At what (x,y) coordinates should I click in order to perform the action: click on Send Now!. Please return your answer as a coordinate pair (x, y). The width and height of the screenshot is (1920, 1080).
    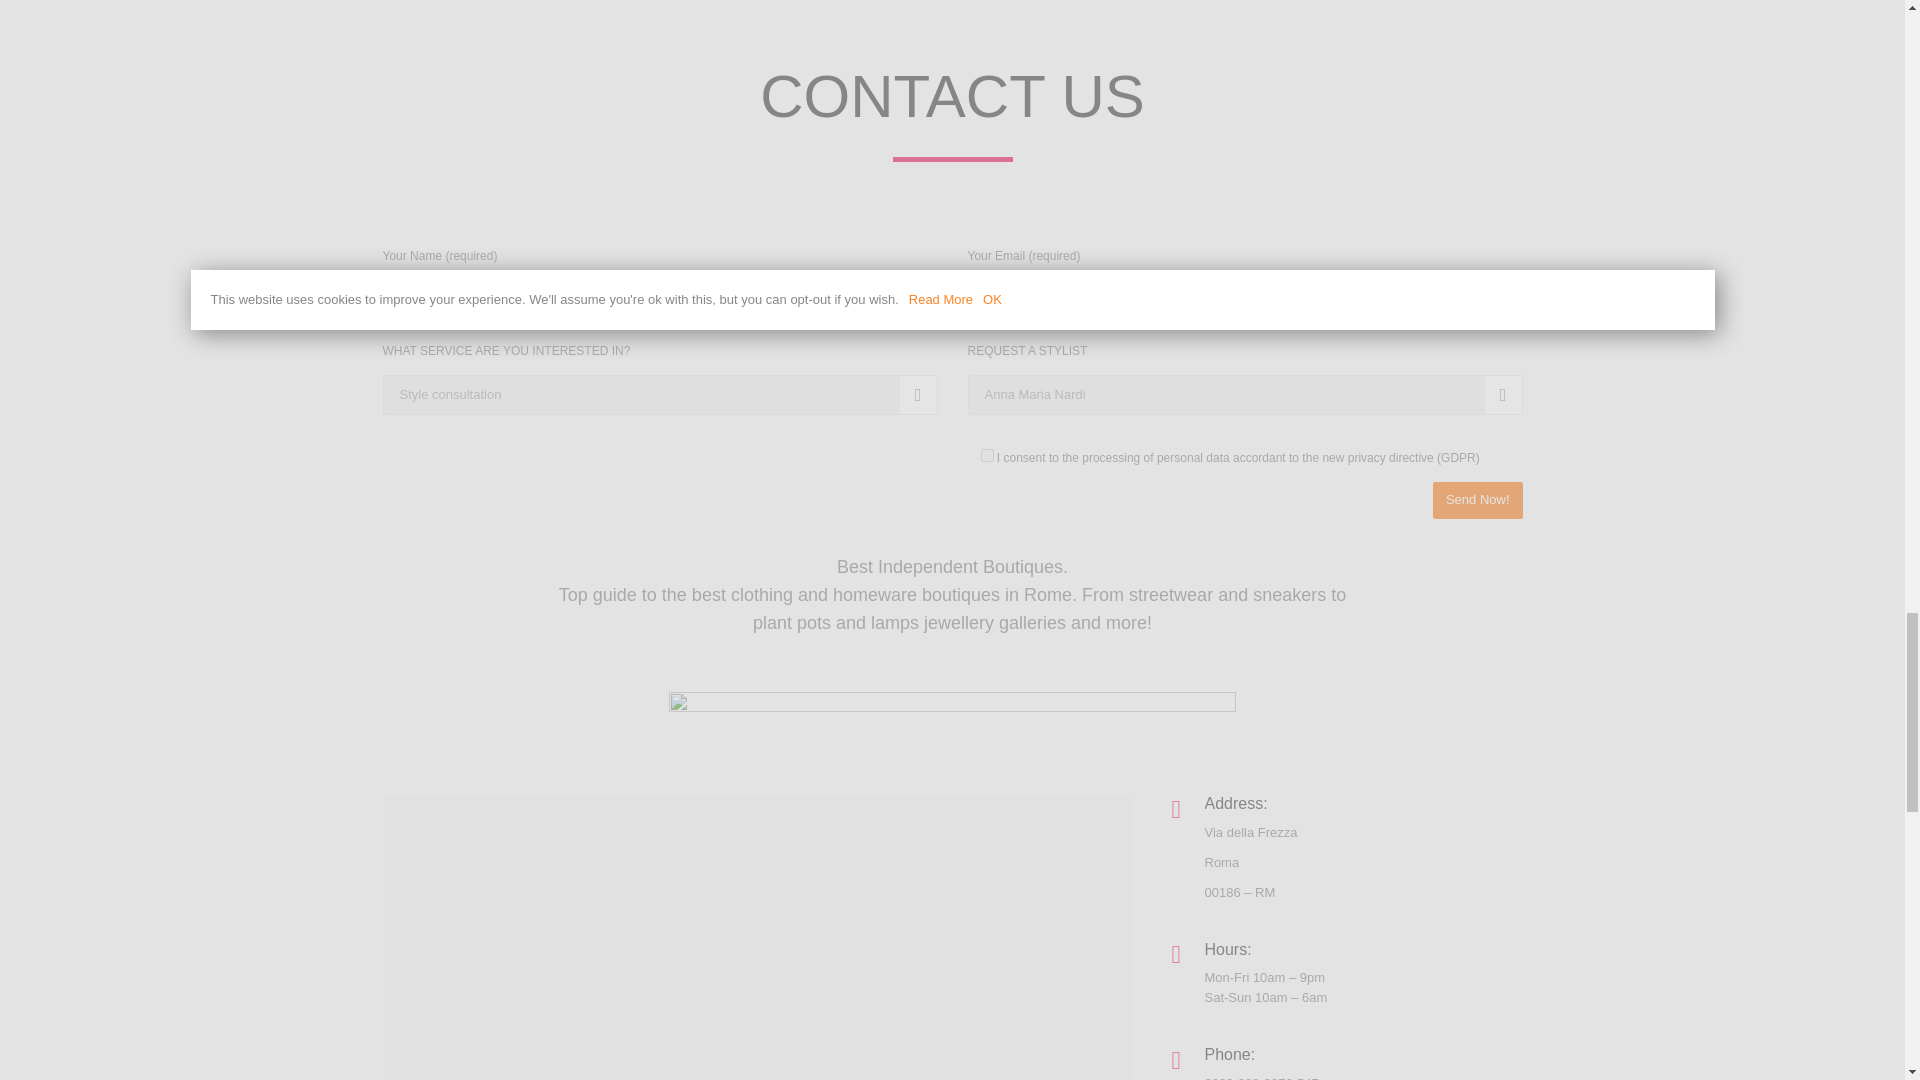
    Looking at the image, I should click on (1477, 500).